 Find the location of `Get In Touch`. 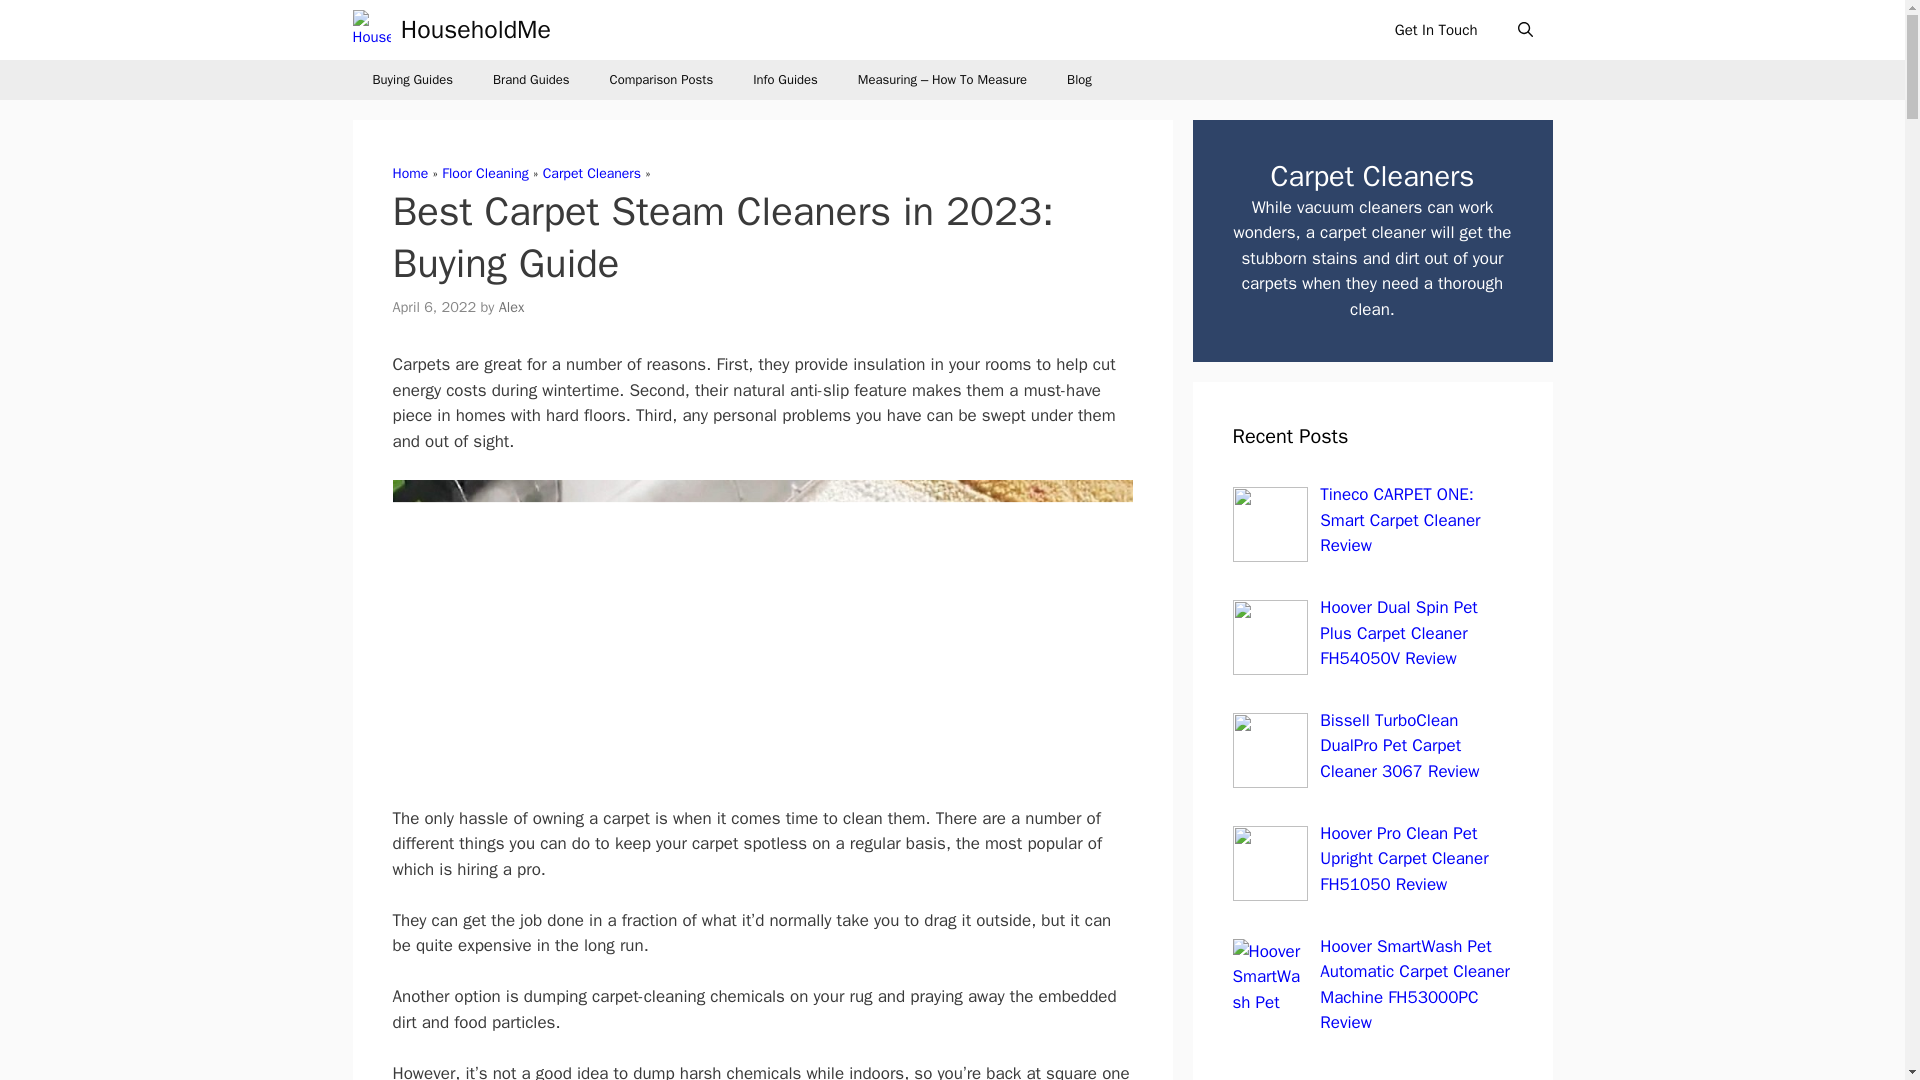

Get In Touch is located at coordinates (1436, 30).